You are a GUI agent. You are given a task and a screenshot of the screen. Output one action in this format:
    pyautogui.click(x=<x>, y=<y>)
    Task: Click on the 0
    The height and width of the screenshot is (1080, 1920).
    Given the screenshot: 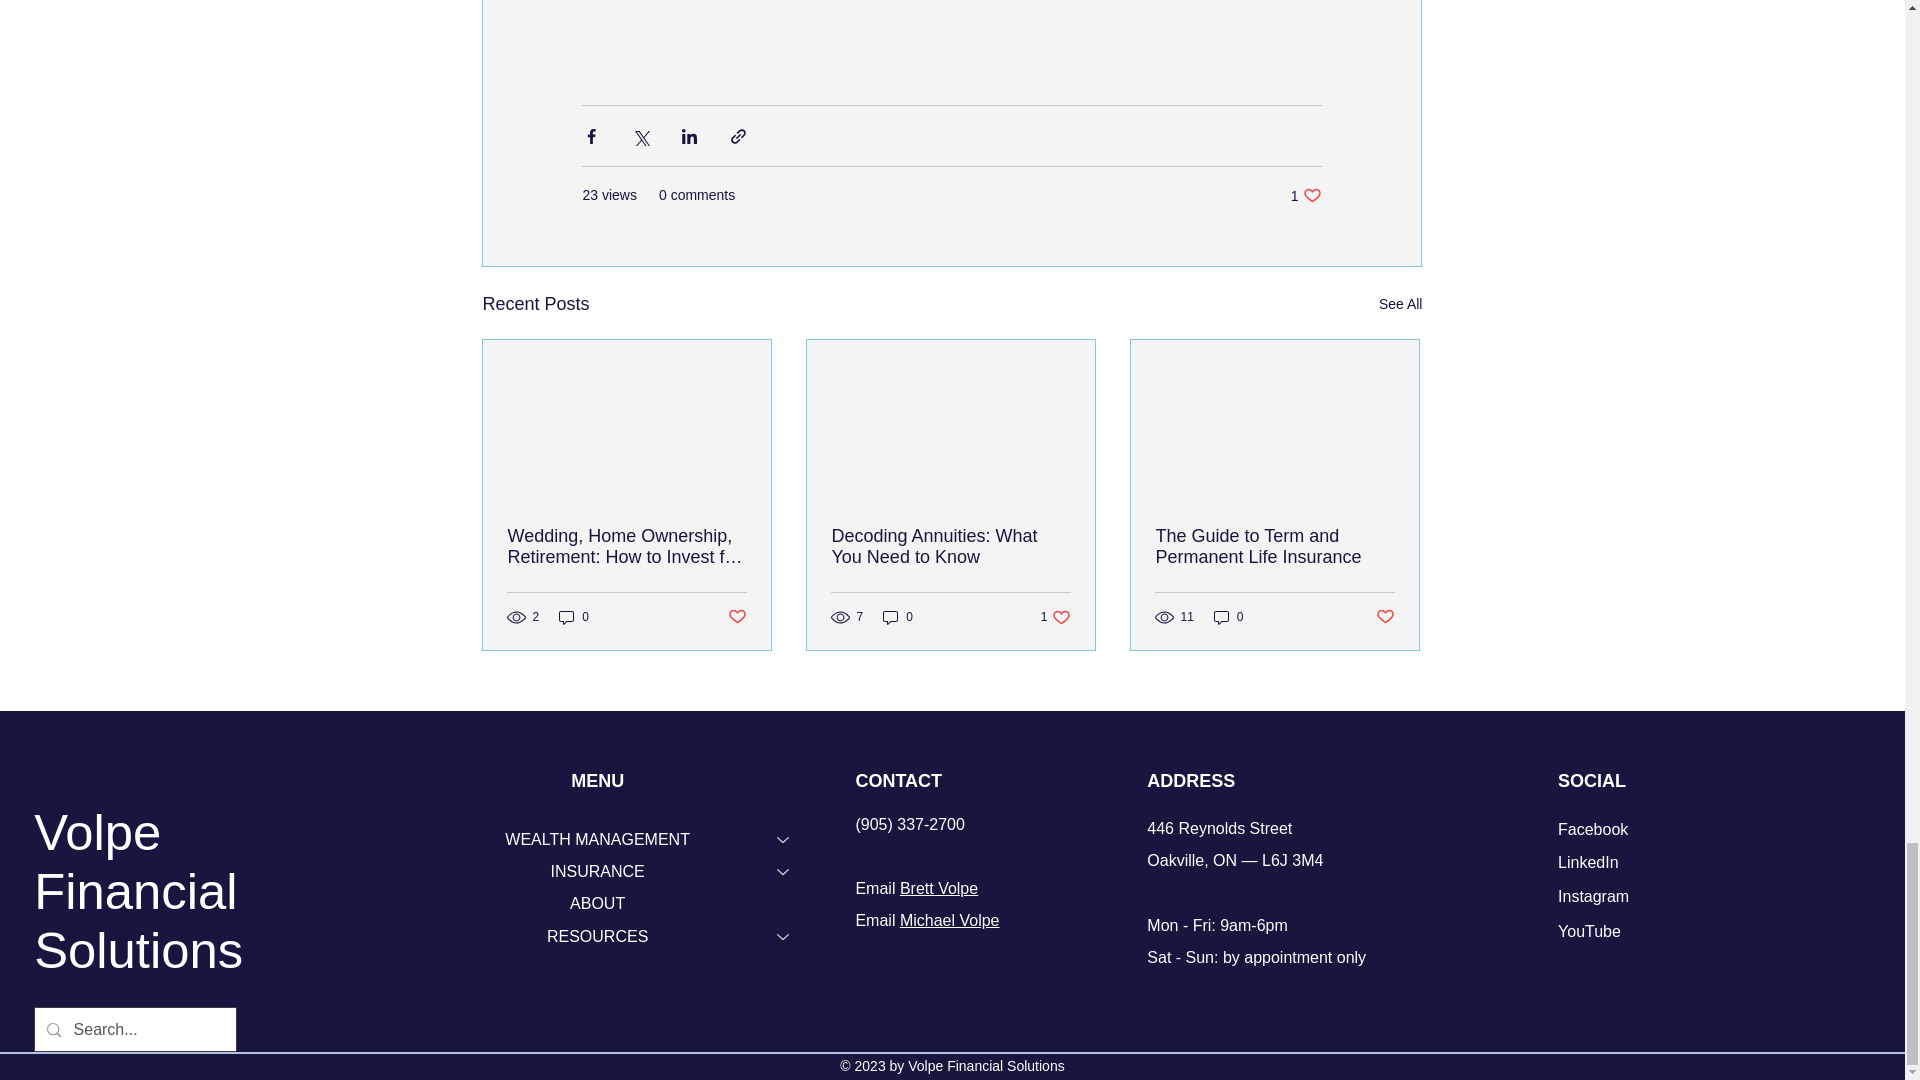 What is the action you would take?
    pyautogui.click(x=574, y=618)
    